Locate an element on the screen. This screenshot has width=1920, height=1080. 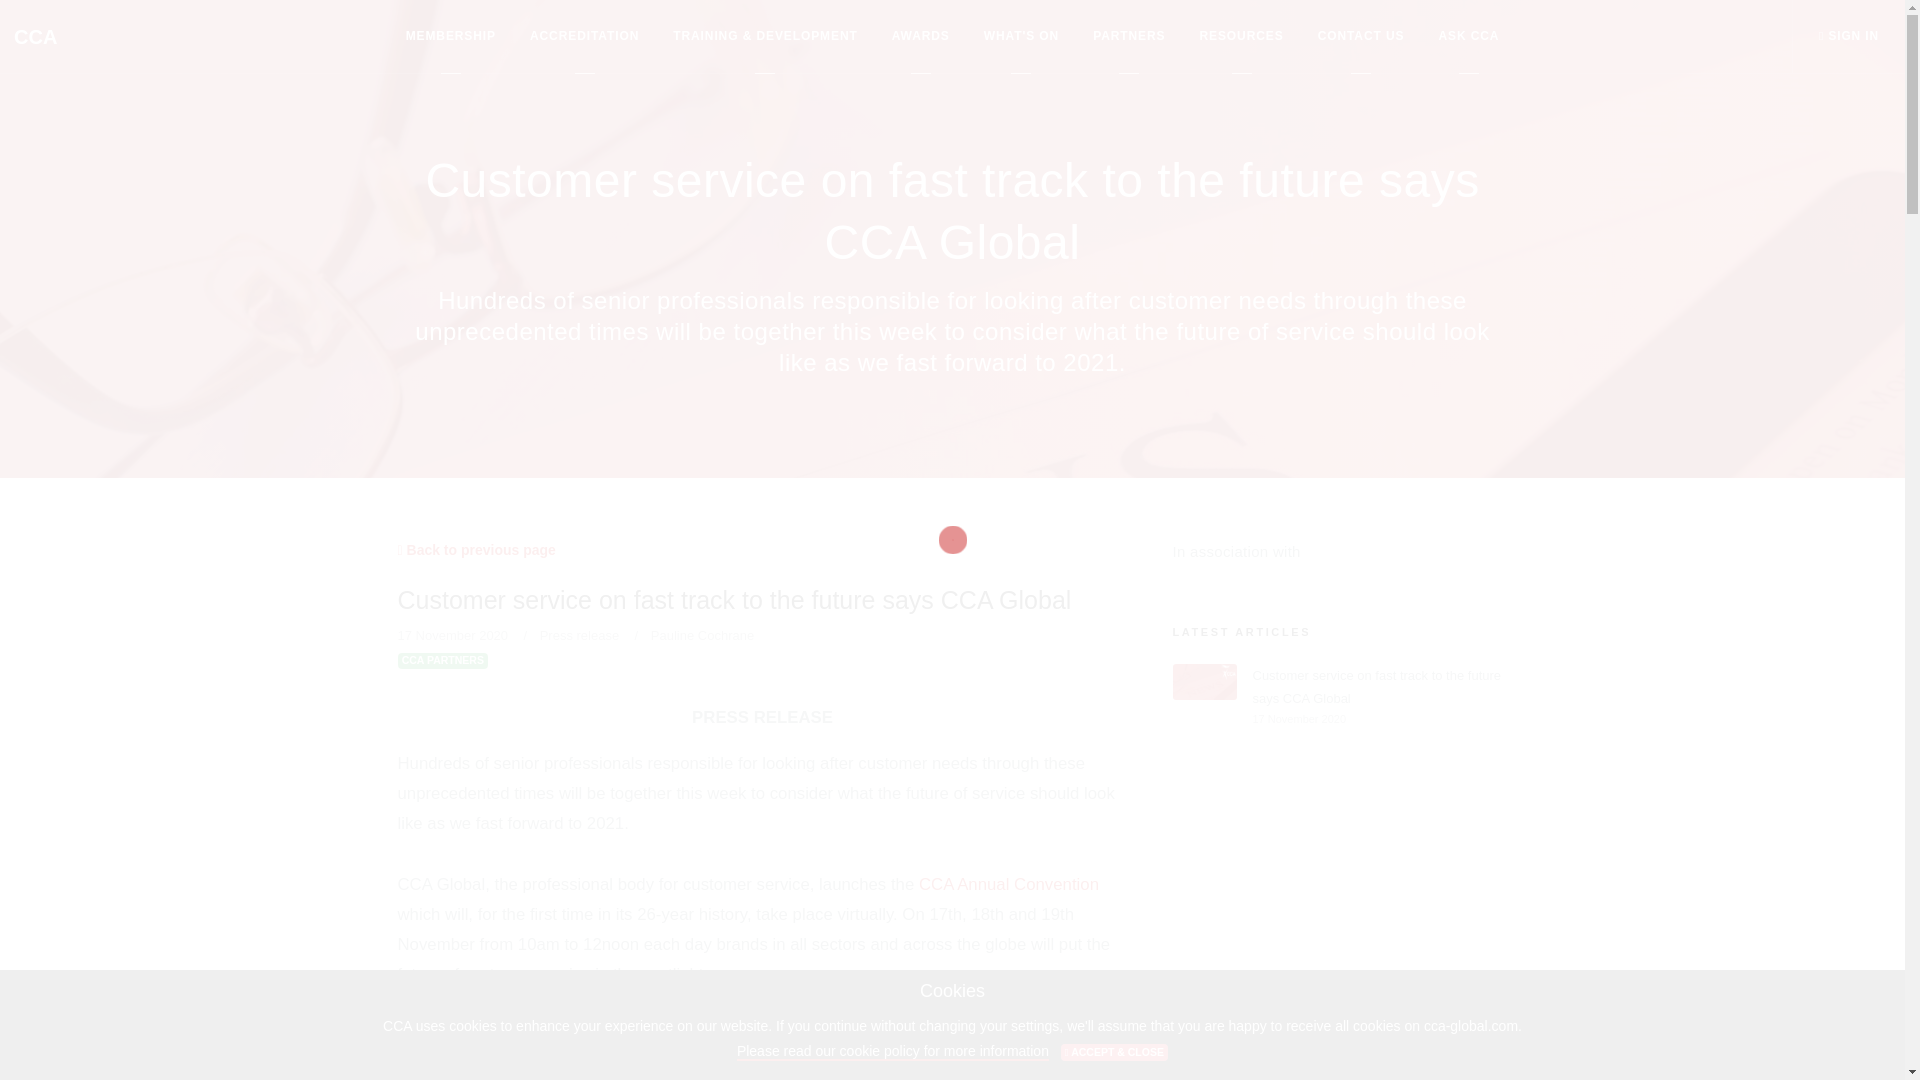
ACCREDITATION is located at coordinates (584, 36).